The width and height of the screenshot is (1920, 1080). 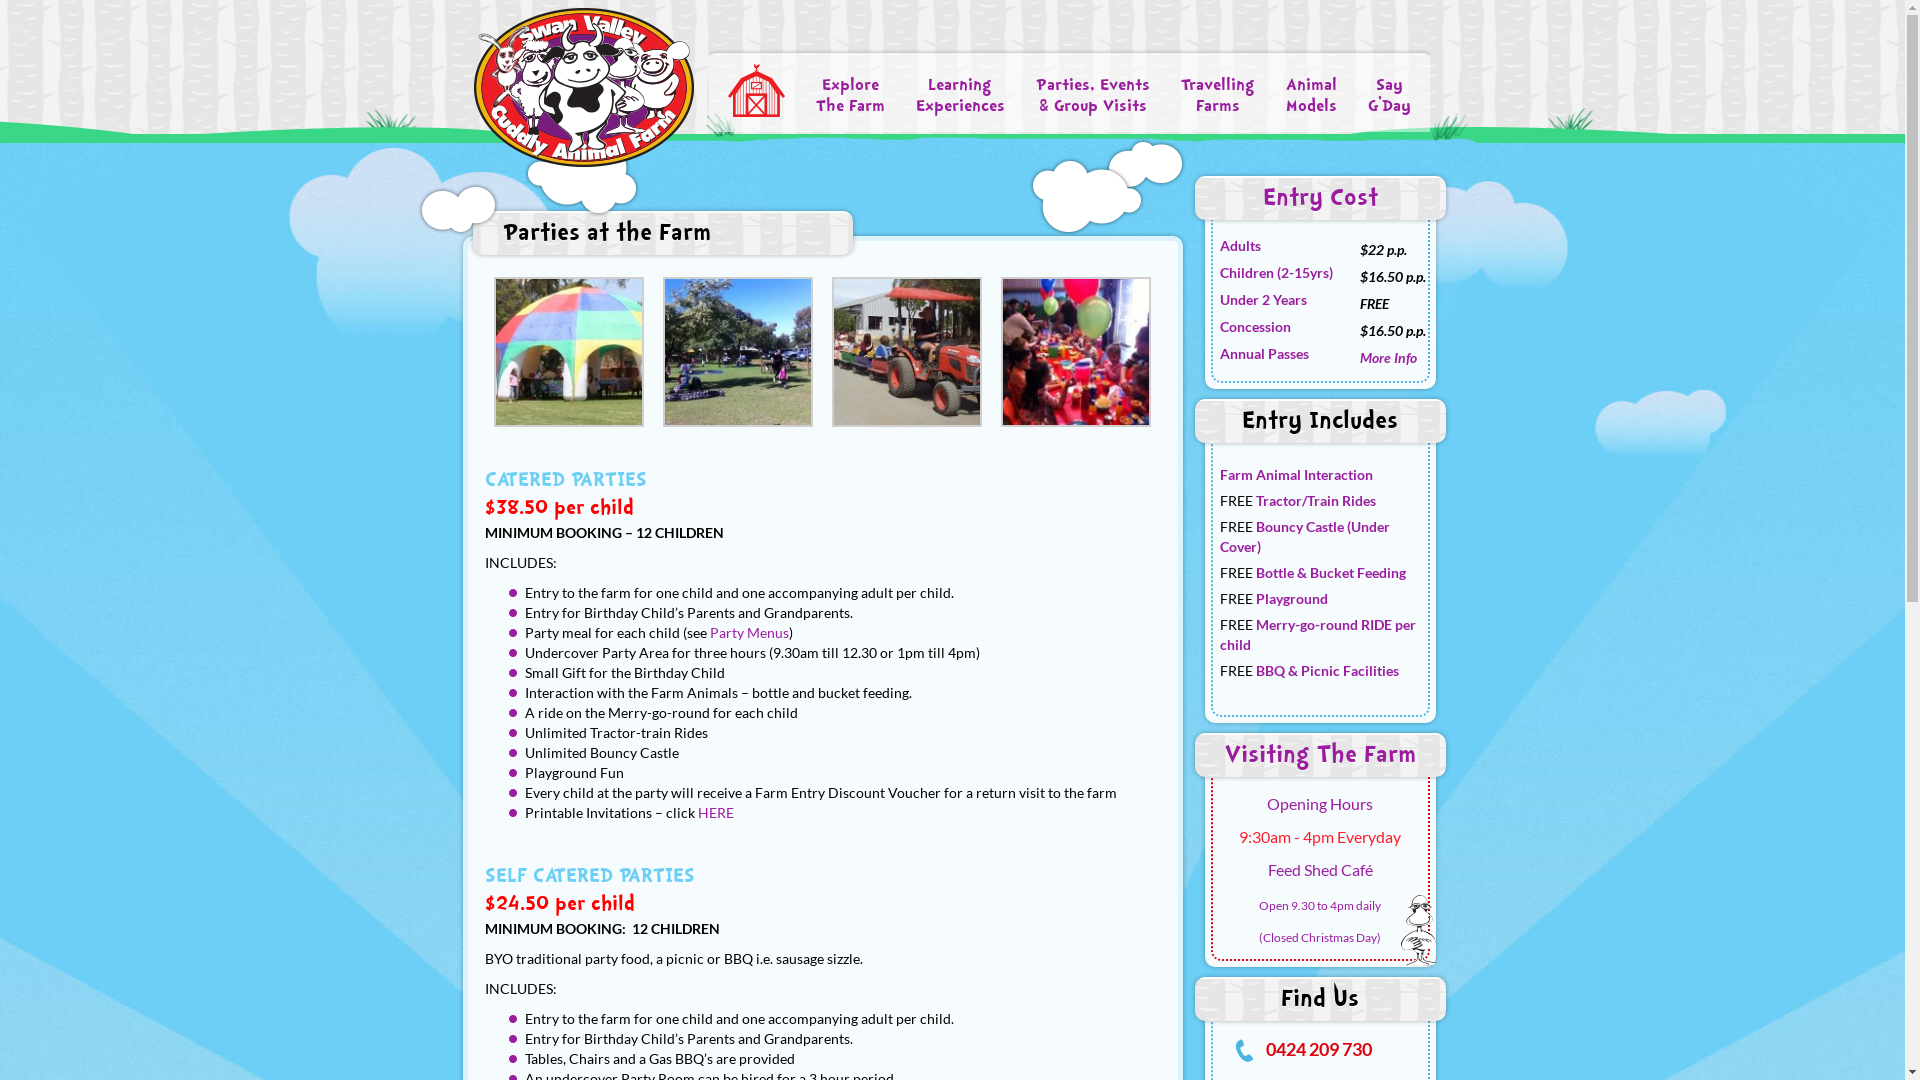 I want to click on Home, so click(x=756, y=90).